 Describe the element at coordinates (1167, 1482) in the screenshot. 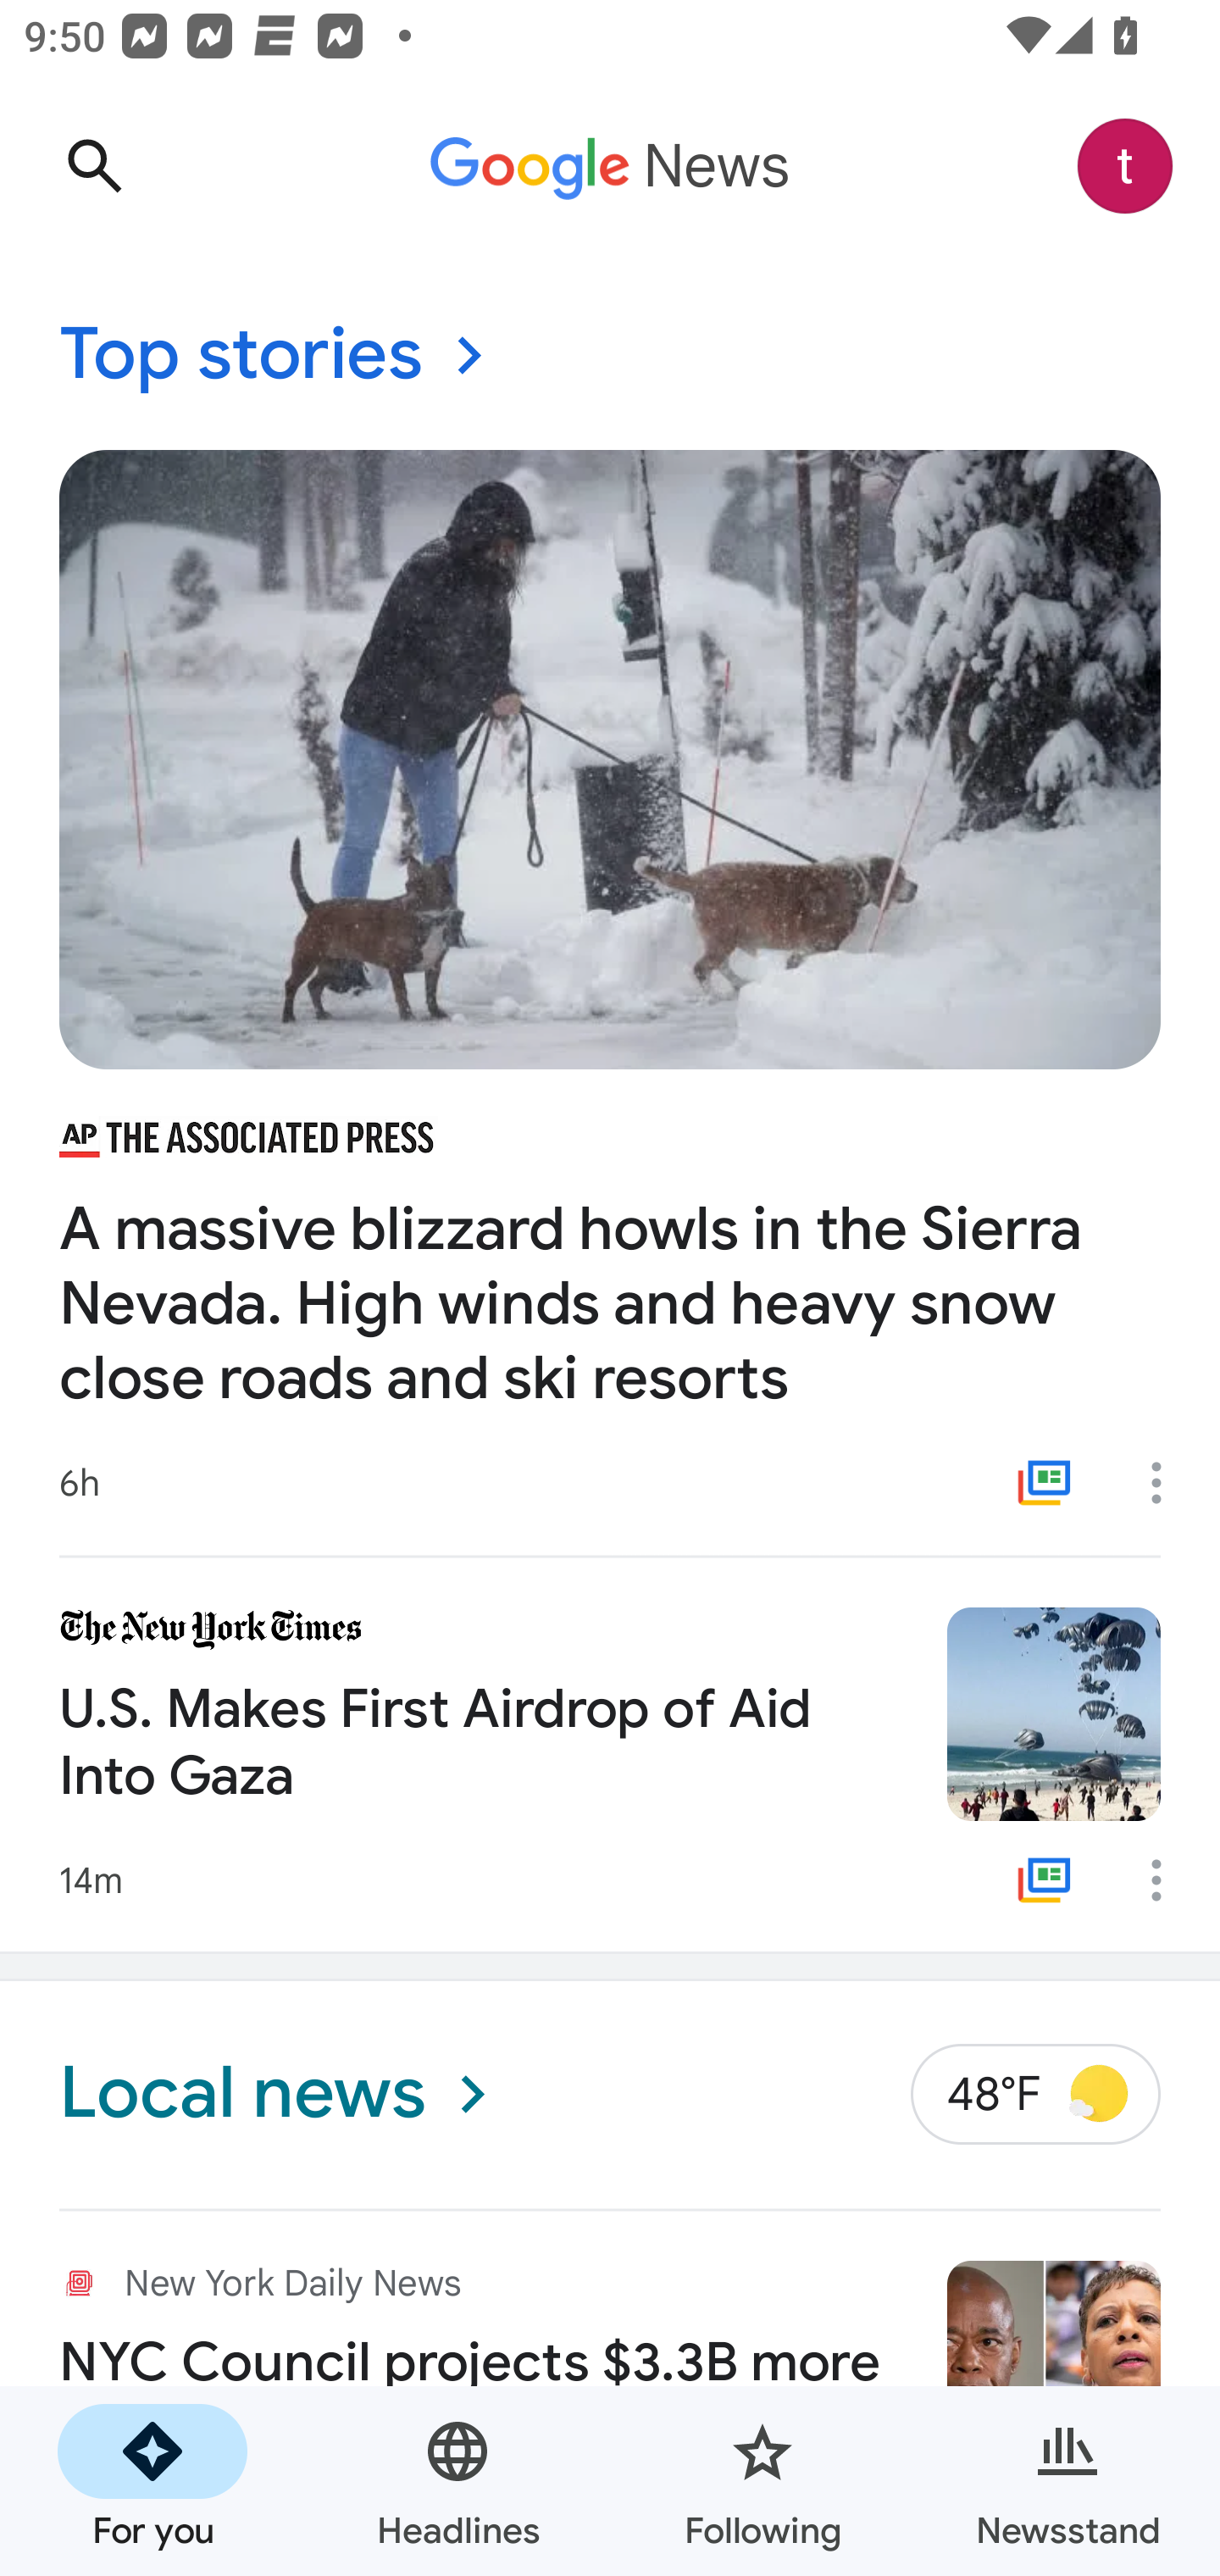

I see `More options` at that location.